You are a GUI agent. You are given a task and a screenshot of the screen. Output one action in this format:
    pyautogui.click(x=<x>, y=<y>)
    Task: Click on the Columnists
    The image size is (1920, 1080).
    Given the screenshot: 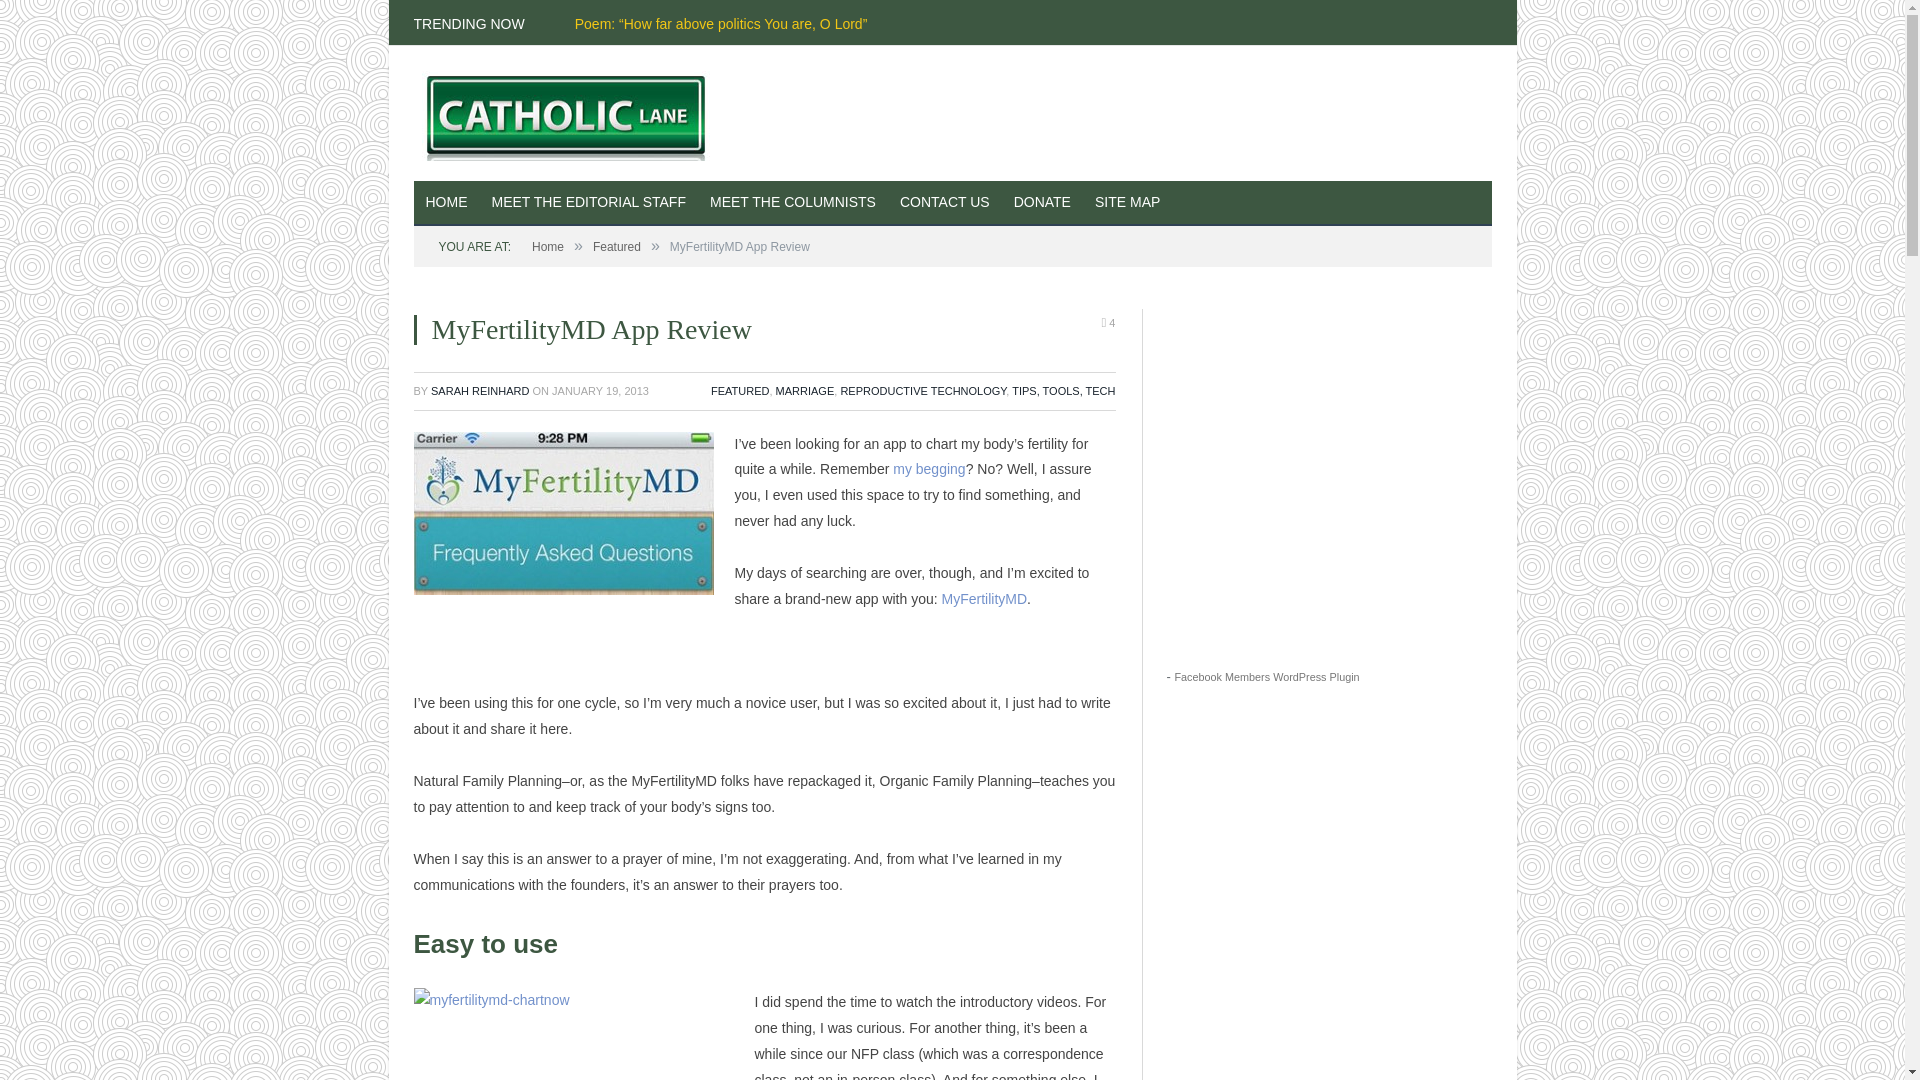 What is the action you would take?
    pyautogui.click(x=792, y=203)
    